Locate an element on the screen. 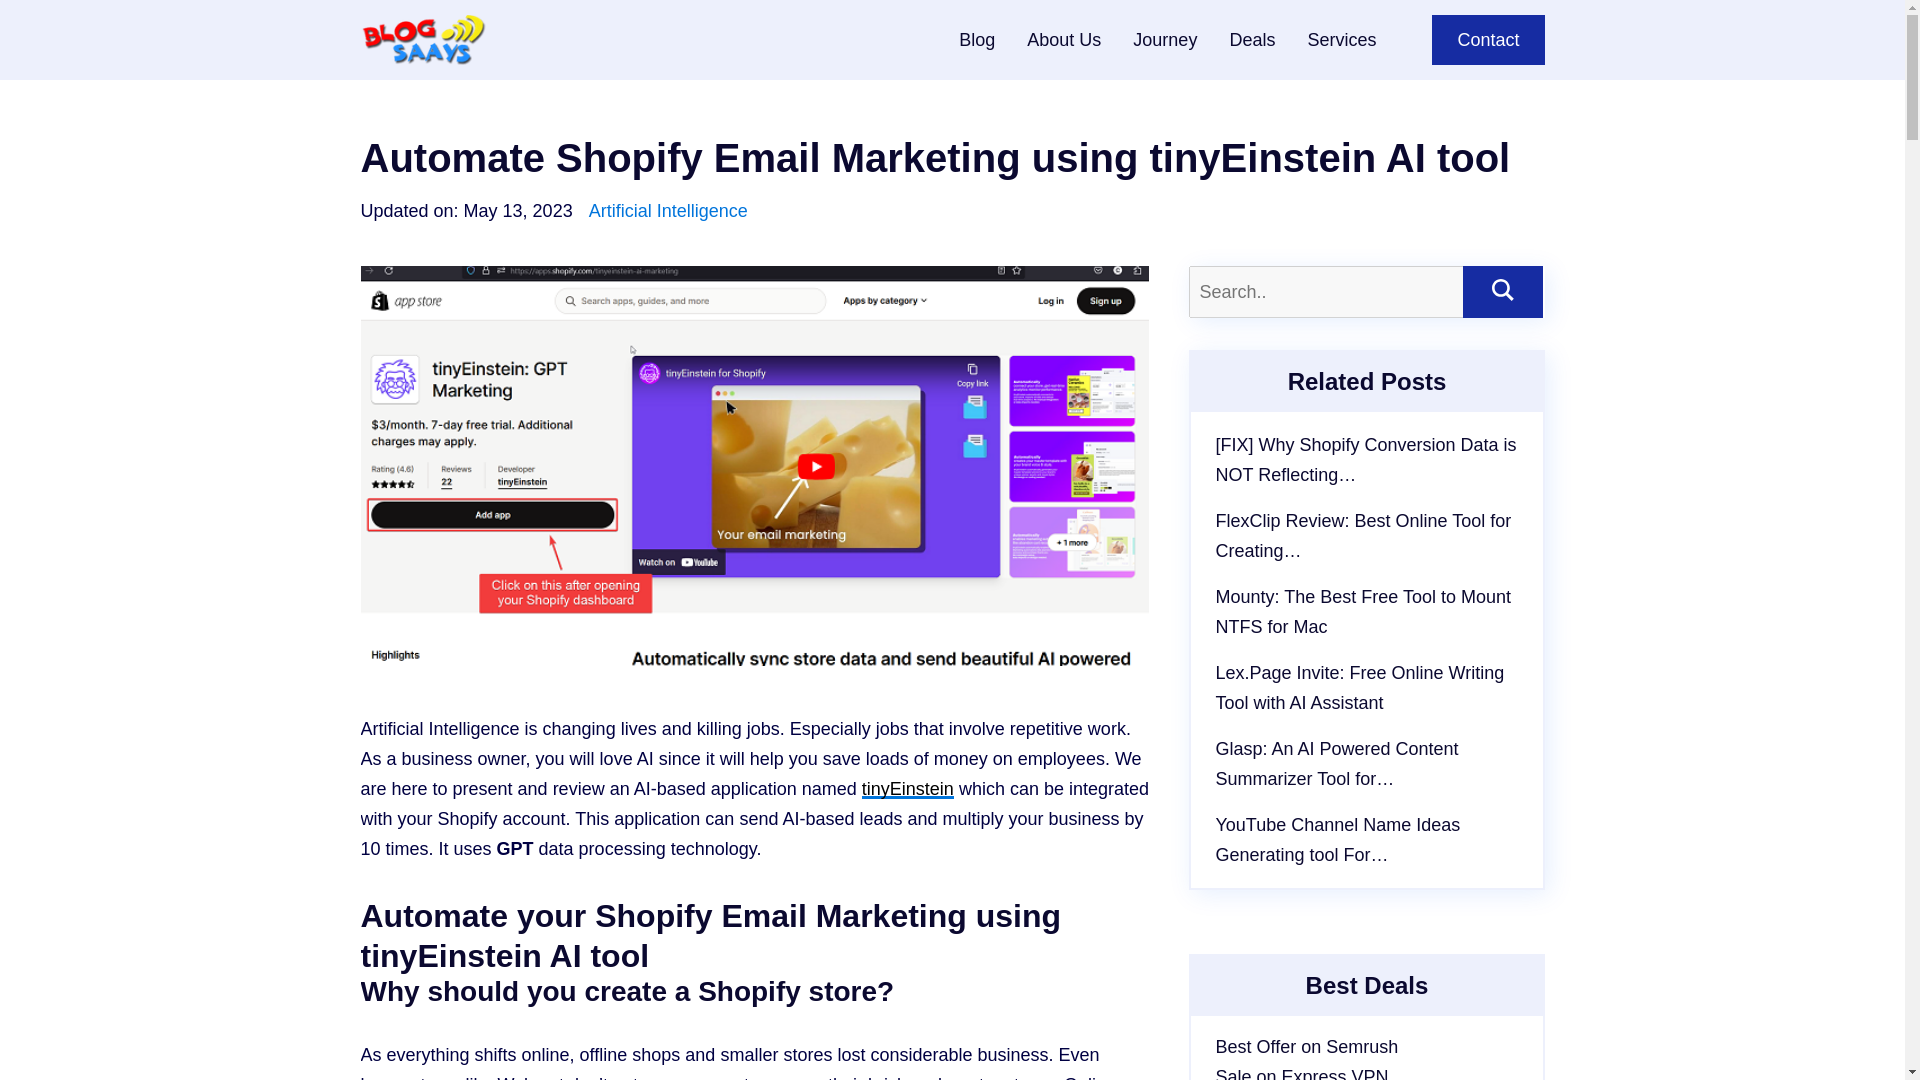 The image size is (1920, 1080). Best Offer on Semrush is located at coordinates (1366, 1046).